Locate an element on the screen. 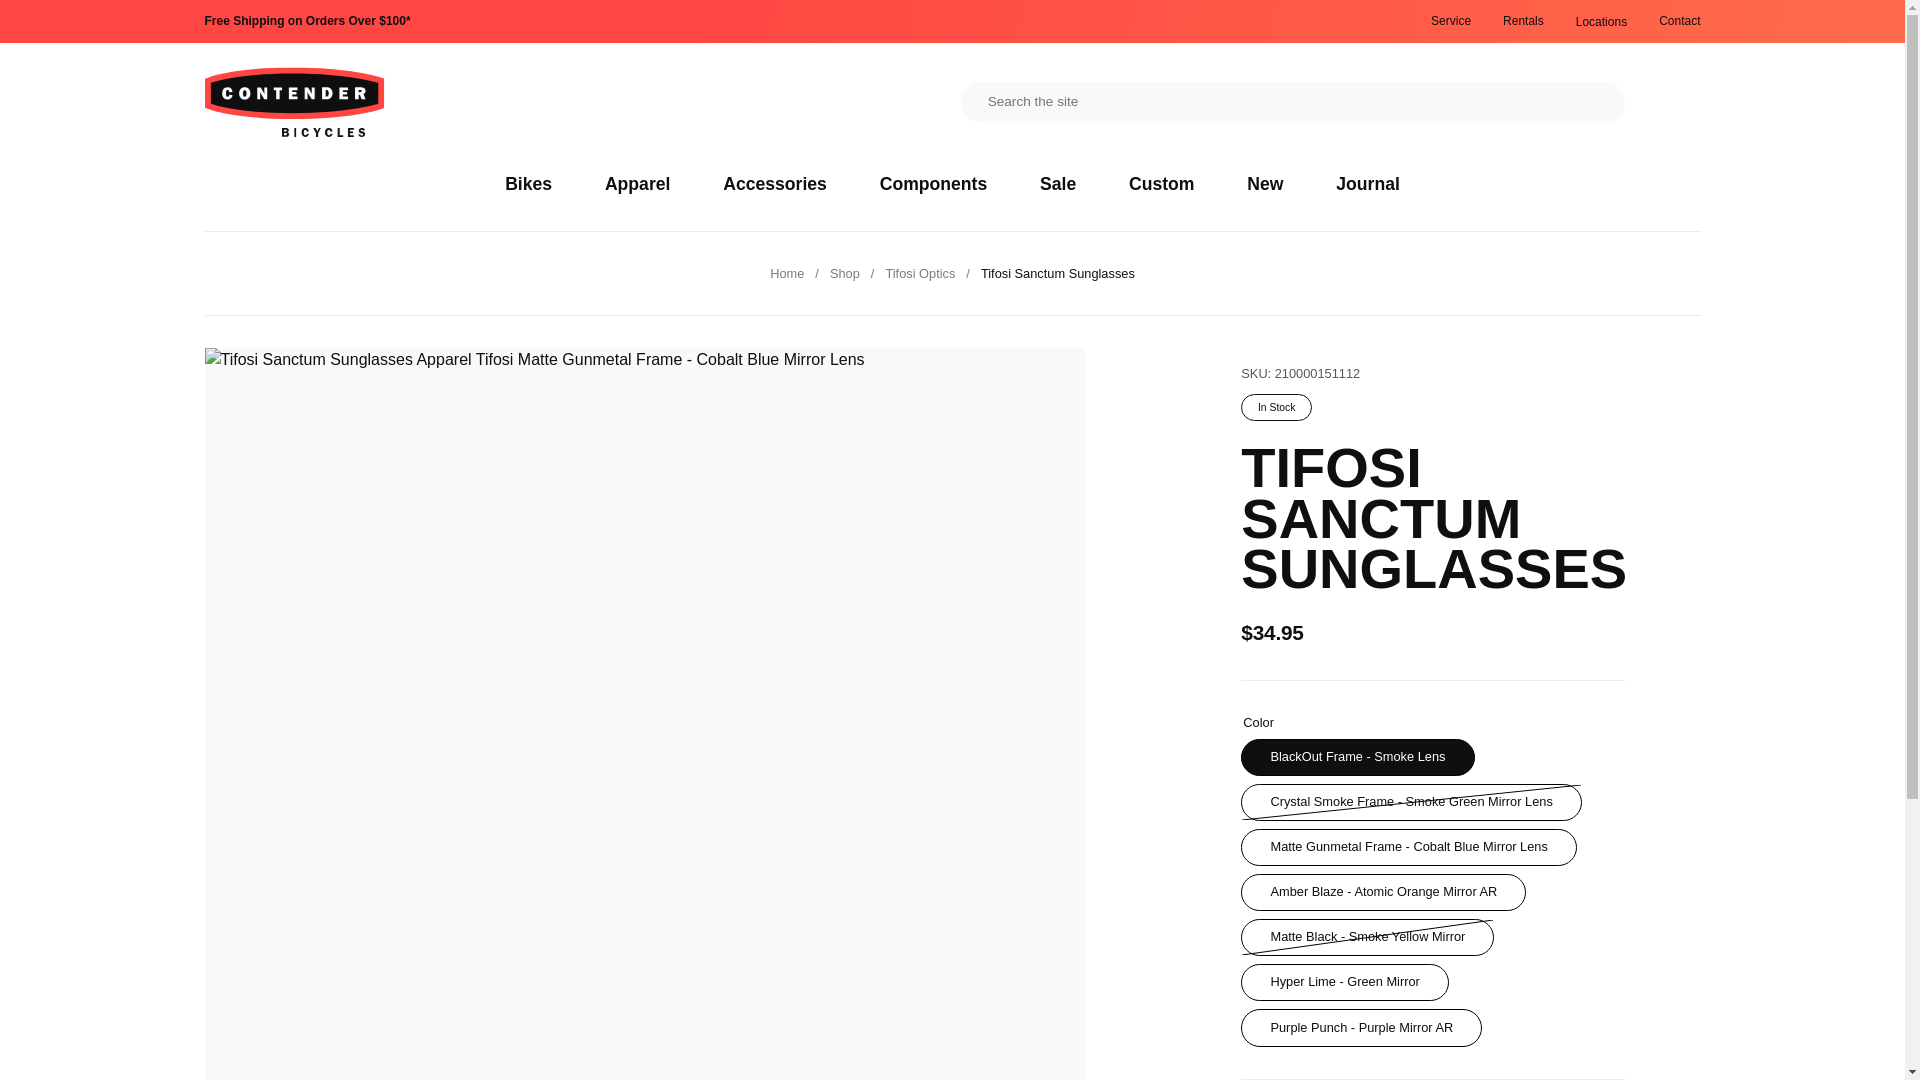 The width and height of the screenshot is (1920, 1080). Contact is located at coordinates (1678, 21).